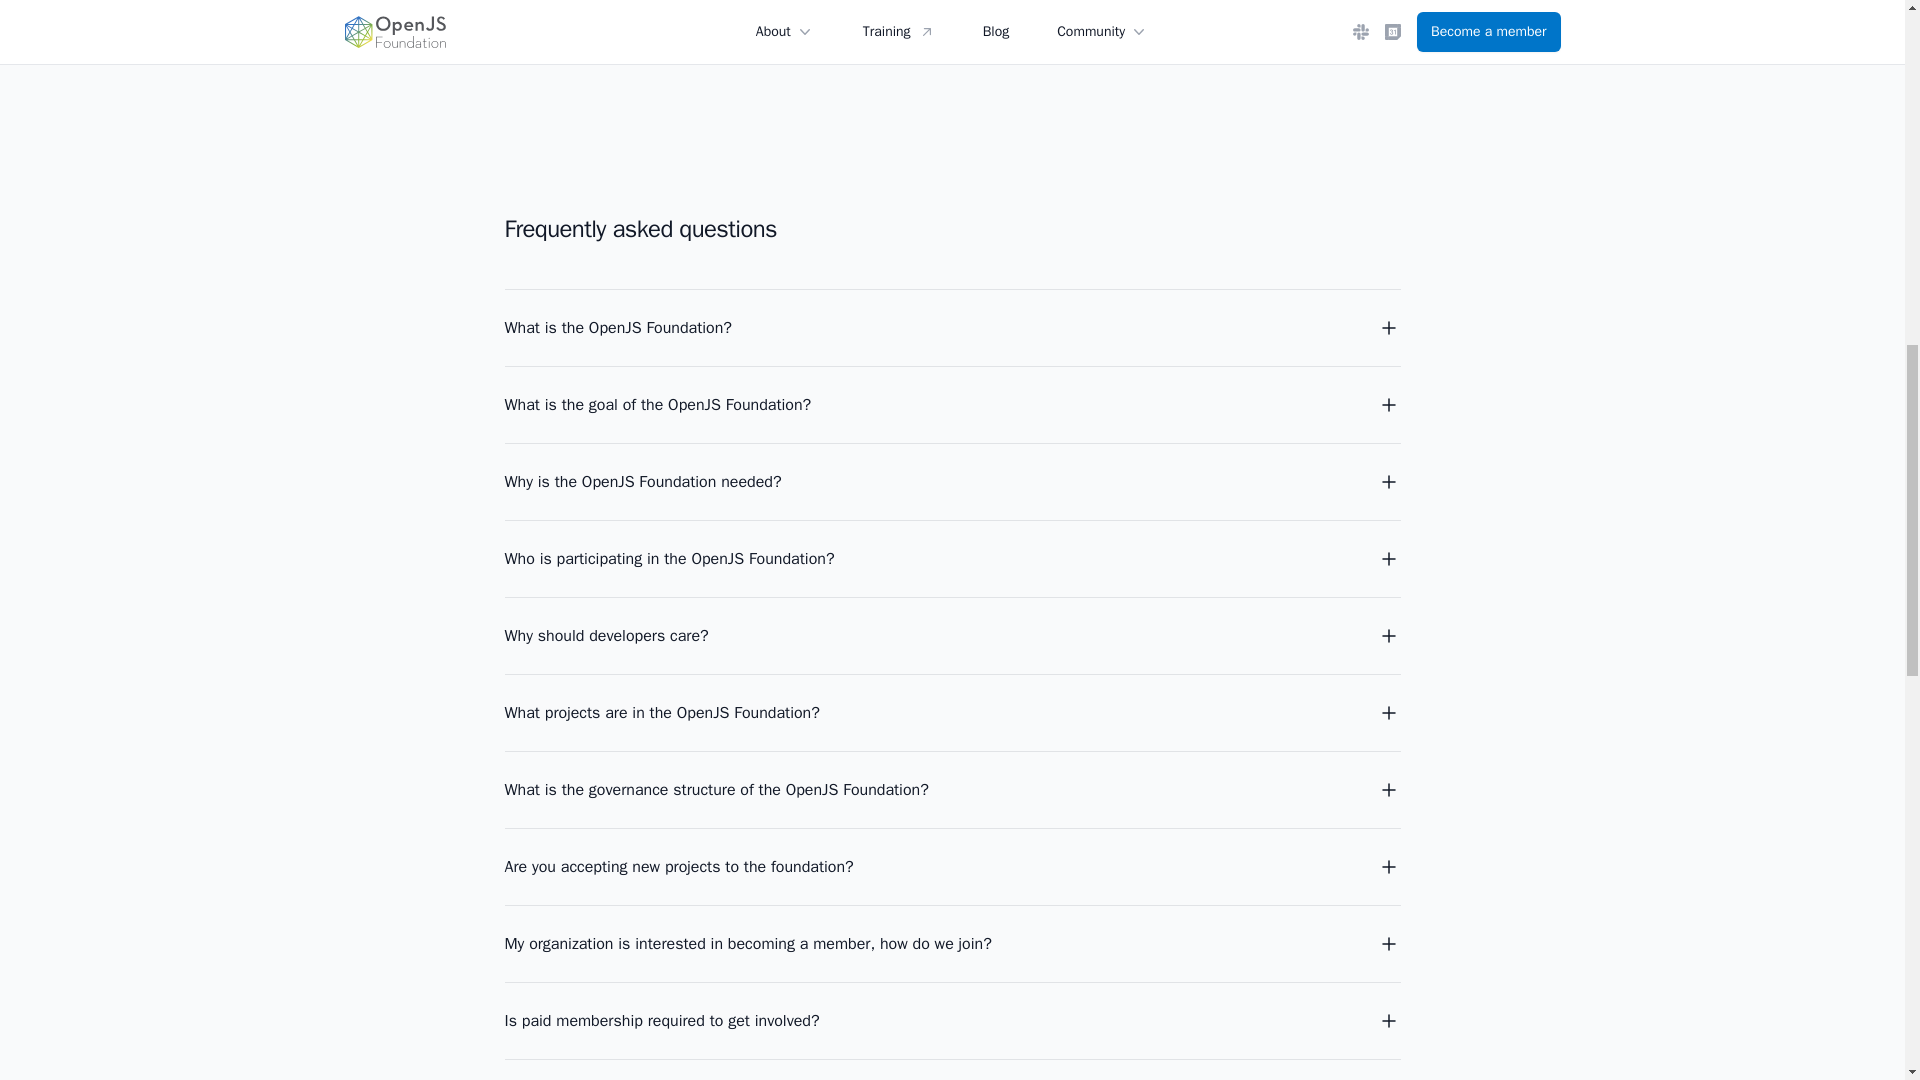 The height and width of the screenshot is (1080, 1920). I want to click on Why should developers care?, so click(951, 636).